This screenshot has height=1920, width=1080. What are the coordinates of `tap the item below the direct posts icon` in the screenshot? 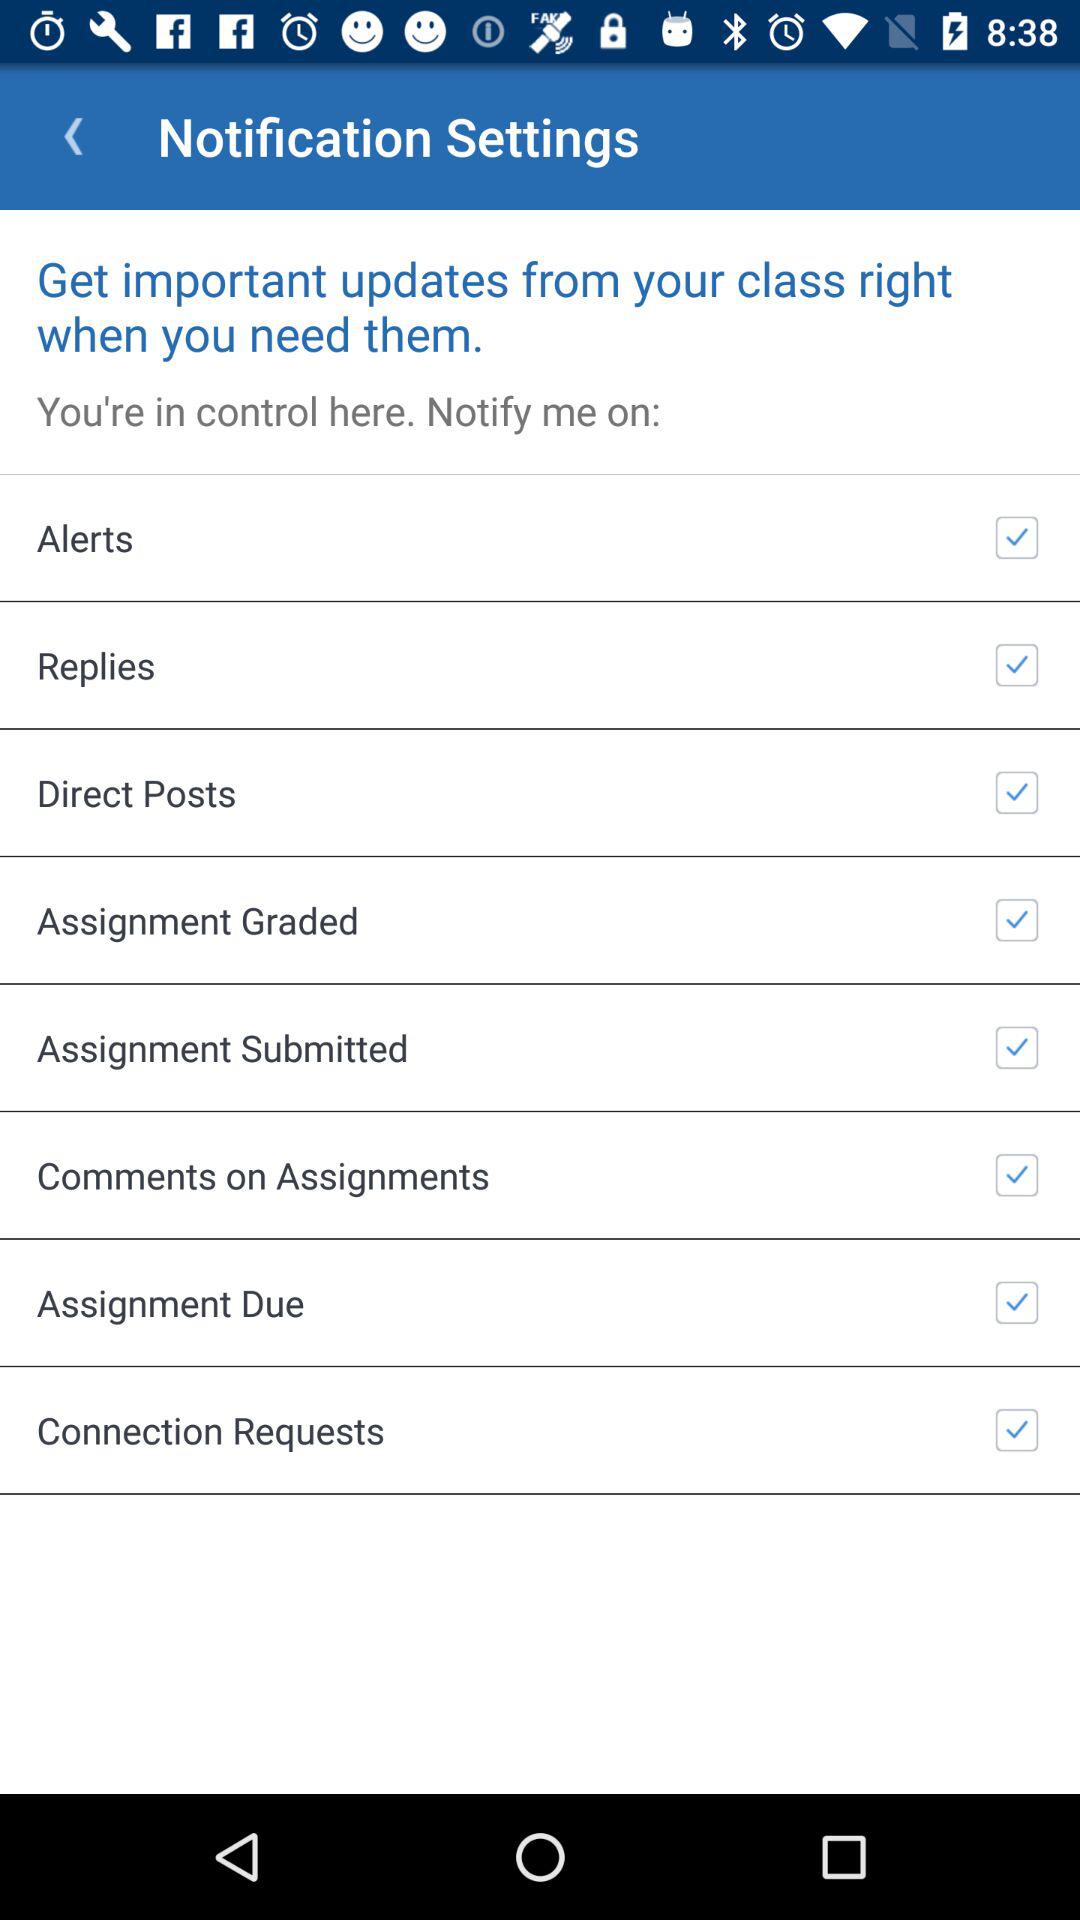 It's located at (540, 920).